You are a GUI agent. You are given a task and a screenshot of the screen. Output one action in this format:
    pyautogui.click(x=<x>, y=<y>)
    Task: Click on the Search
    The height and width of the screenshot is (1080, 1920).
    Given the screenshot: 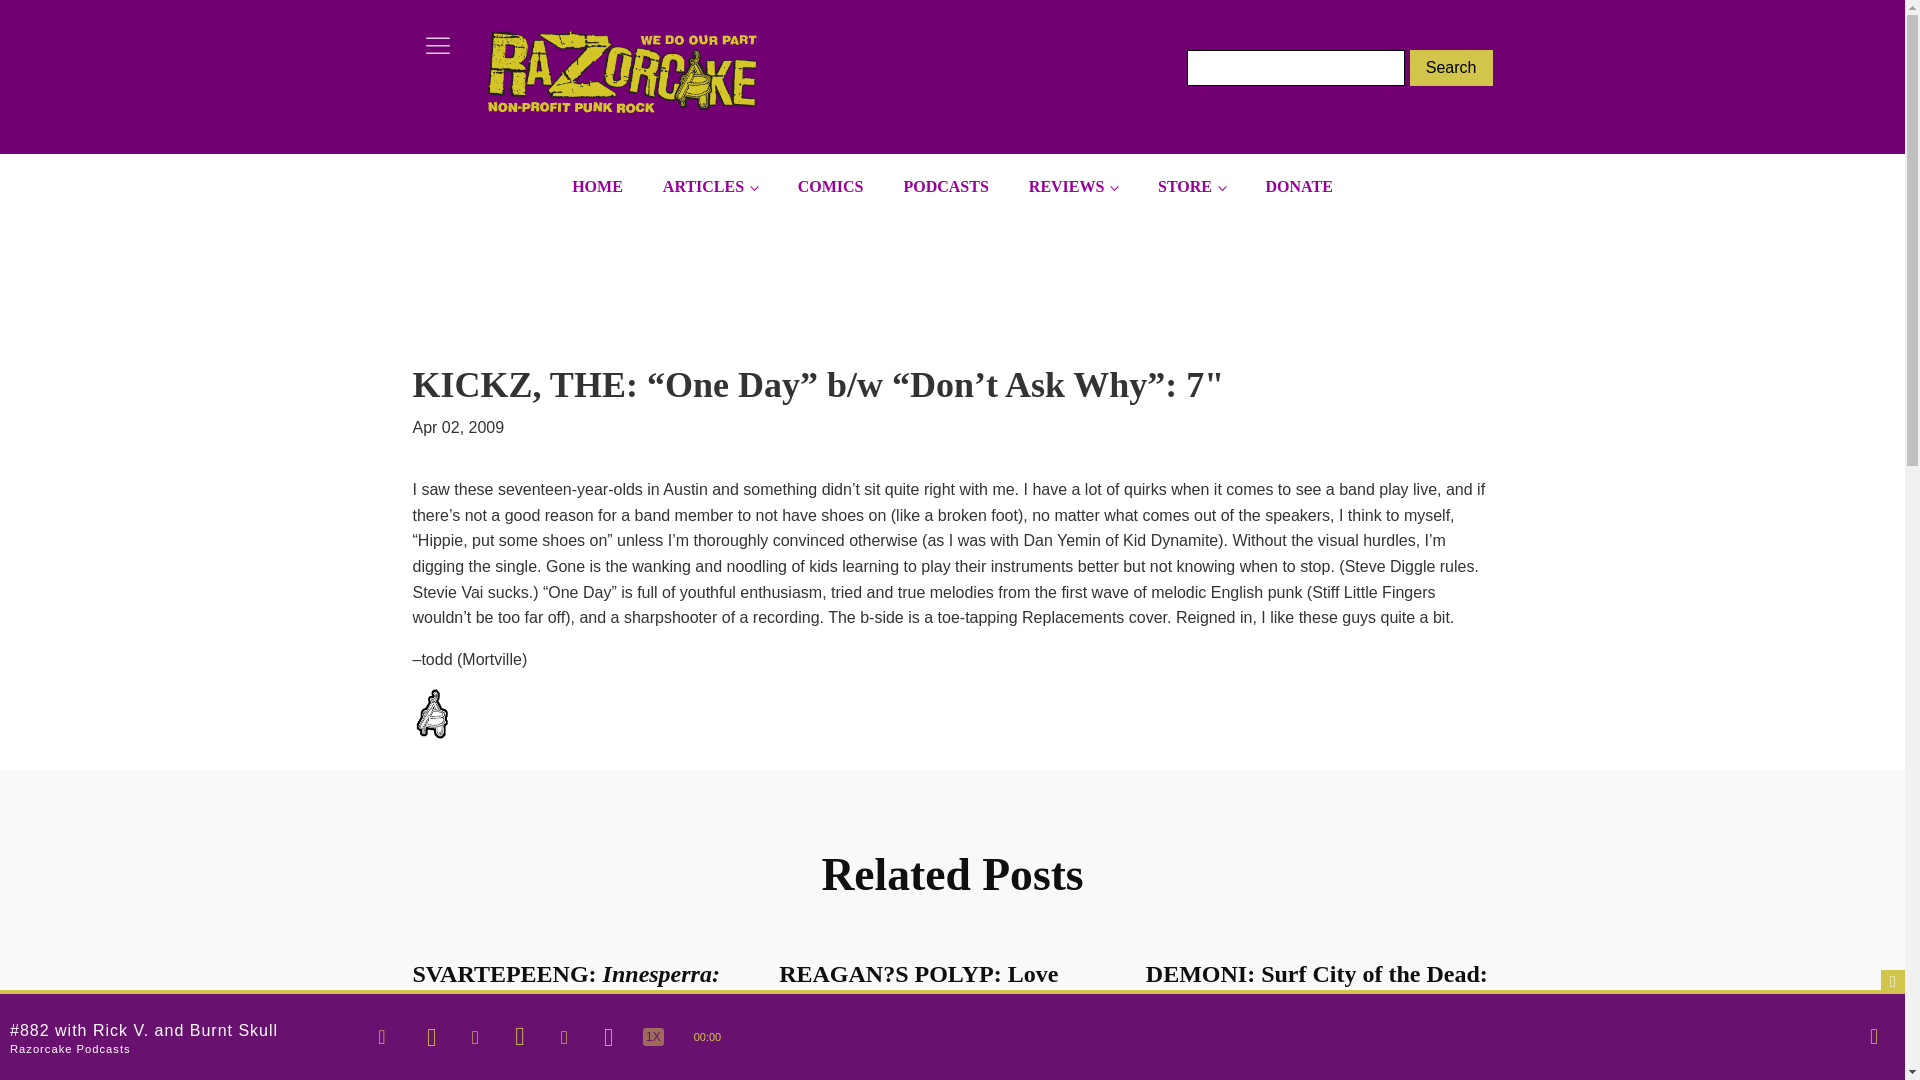 What is the action you would take?
    pyautogui.click(x=1451, y=68)
    